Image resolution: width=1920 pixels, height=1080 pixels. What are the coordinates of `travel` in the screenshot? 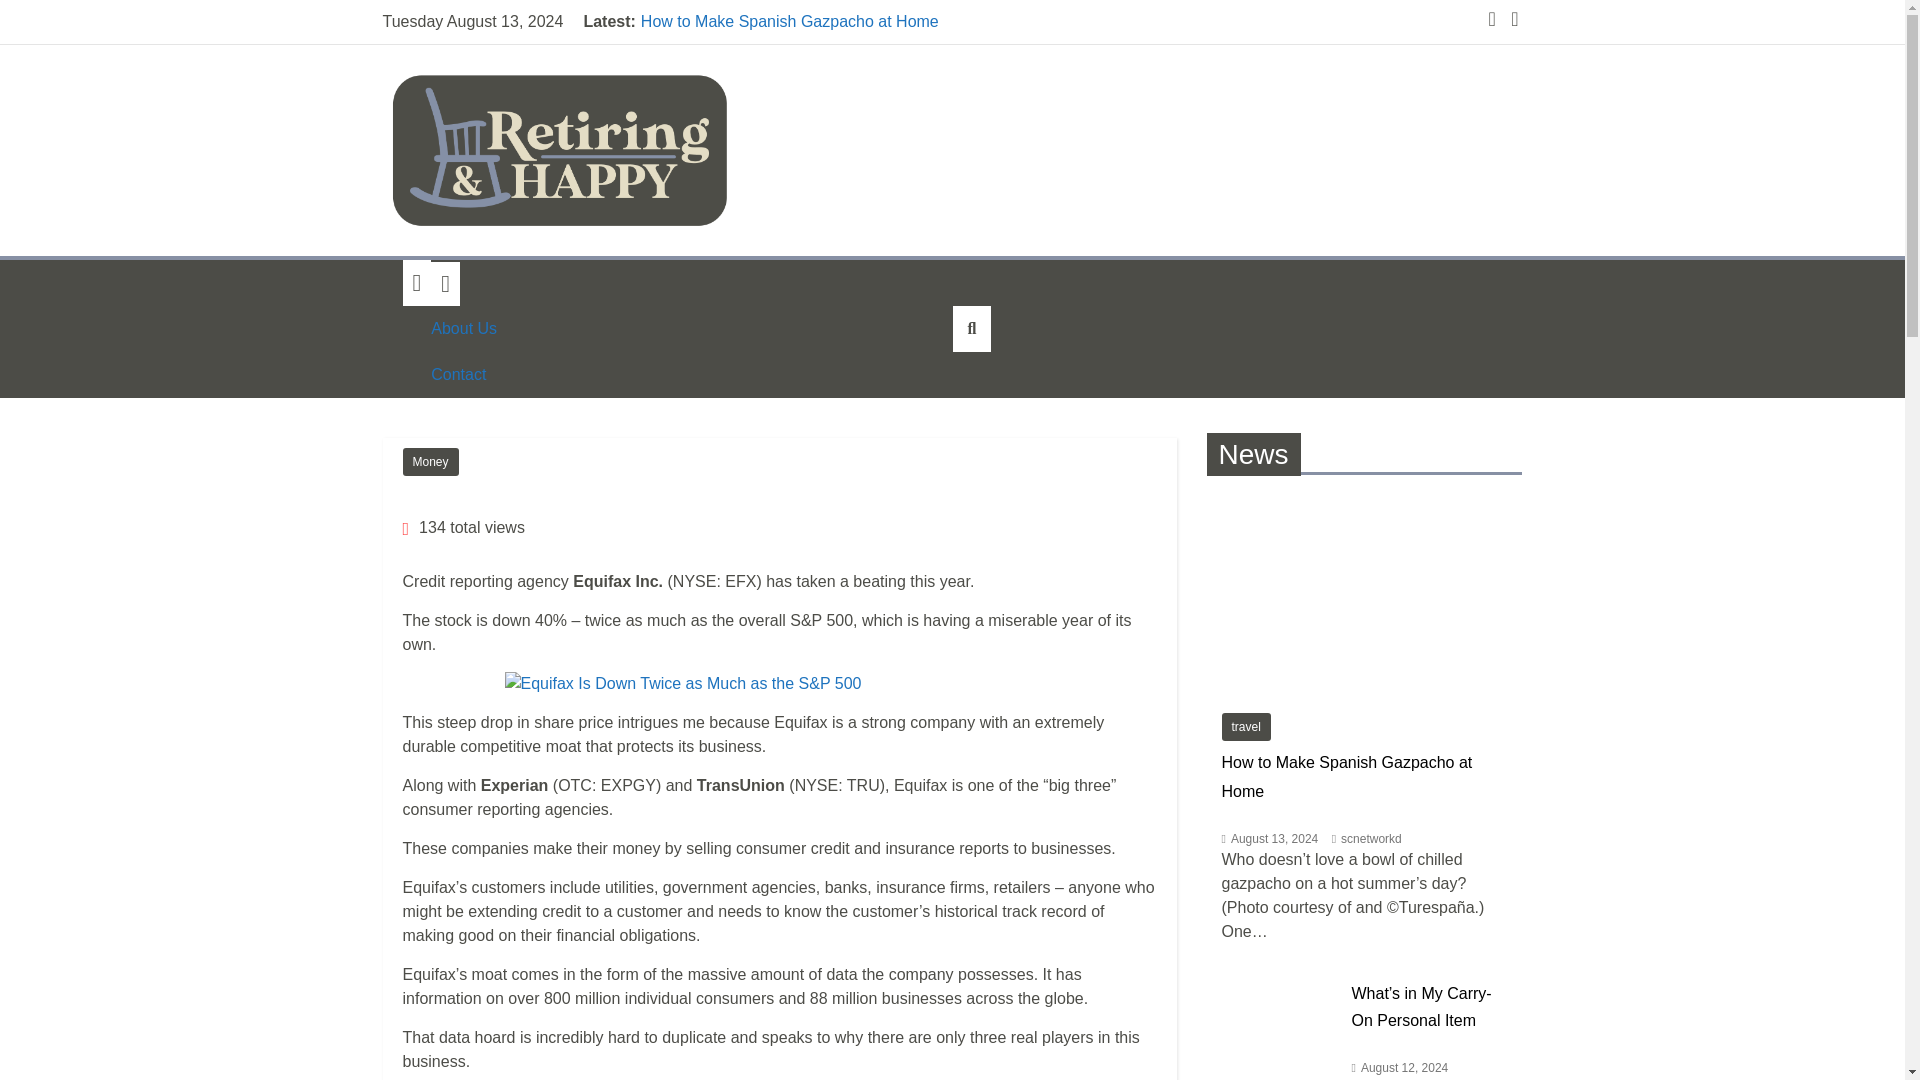 It's located at (1246, 726).